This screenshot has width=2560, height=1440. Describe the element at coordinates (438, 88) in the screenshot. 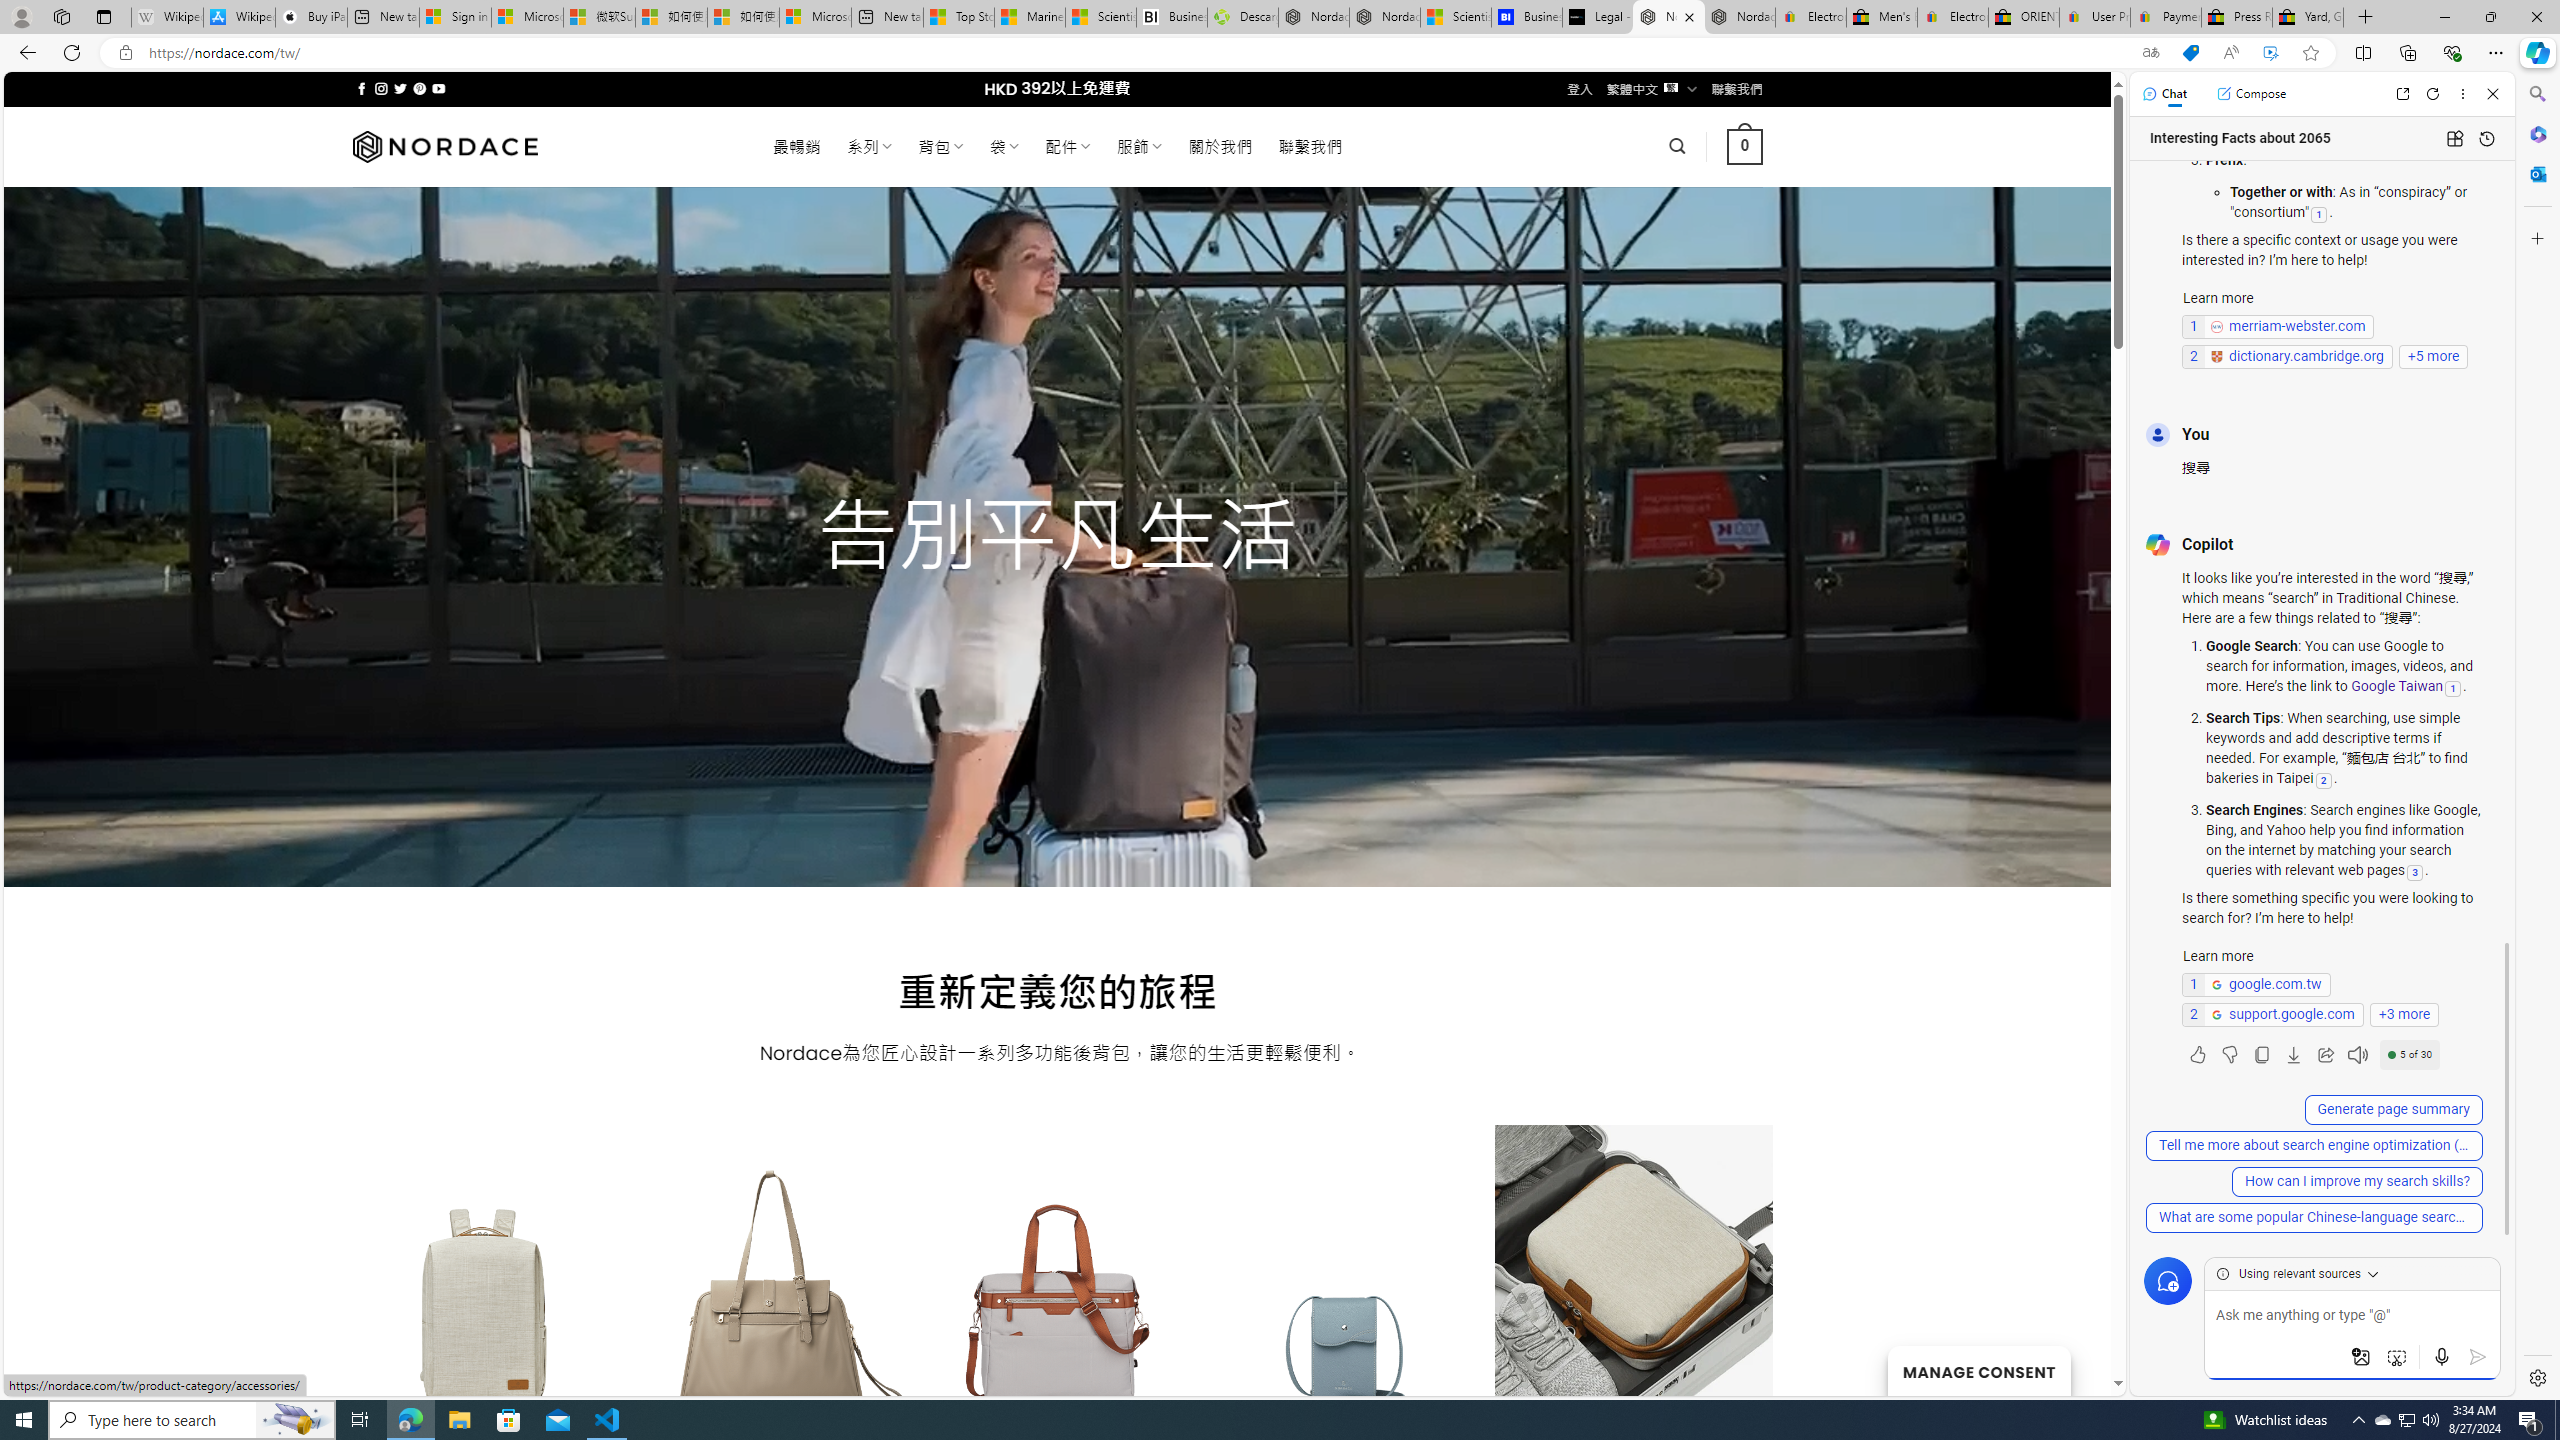

I see `Follow on YouTube` at that location.